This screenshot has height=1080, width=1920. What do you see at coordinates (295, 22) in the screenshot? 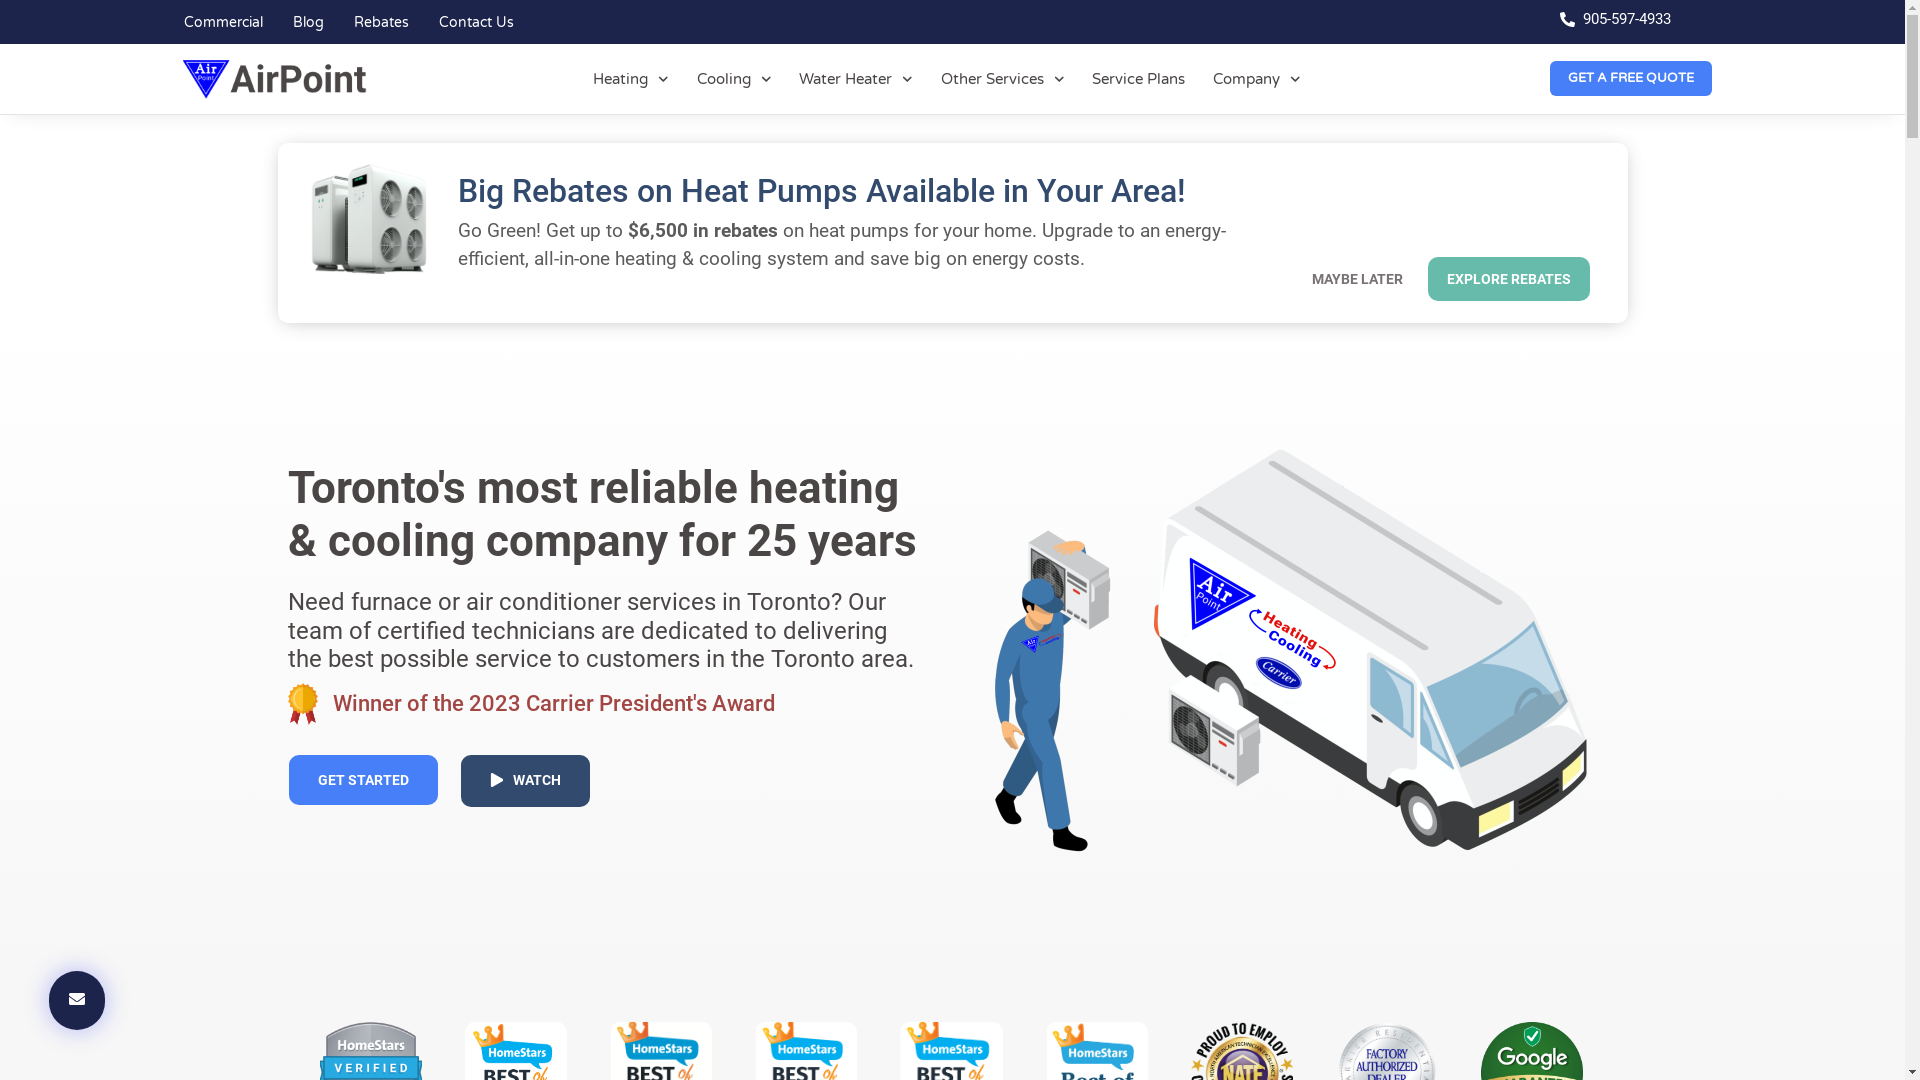
I see `Blog` at bounding box center [295, 22].